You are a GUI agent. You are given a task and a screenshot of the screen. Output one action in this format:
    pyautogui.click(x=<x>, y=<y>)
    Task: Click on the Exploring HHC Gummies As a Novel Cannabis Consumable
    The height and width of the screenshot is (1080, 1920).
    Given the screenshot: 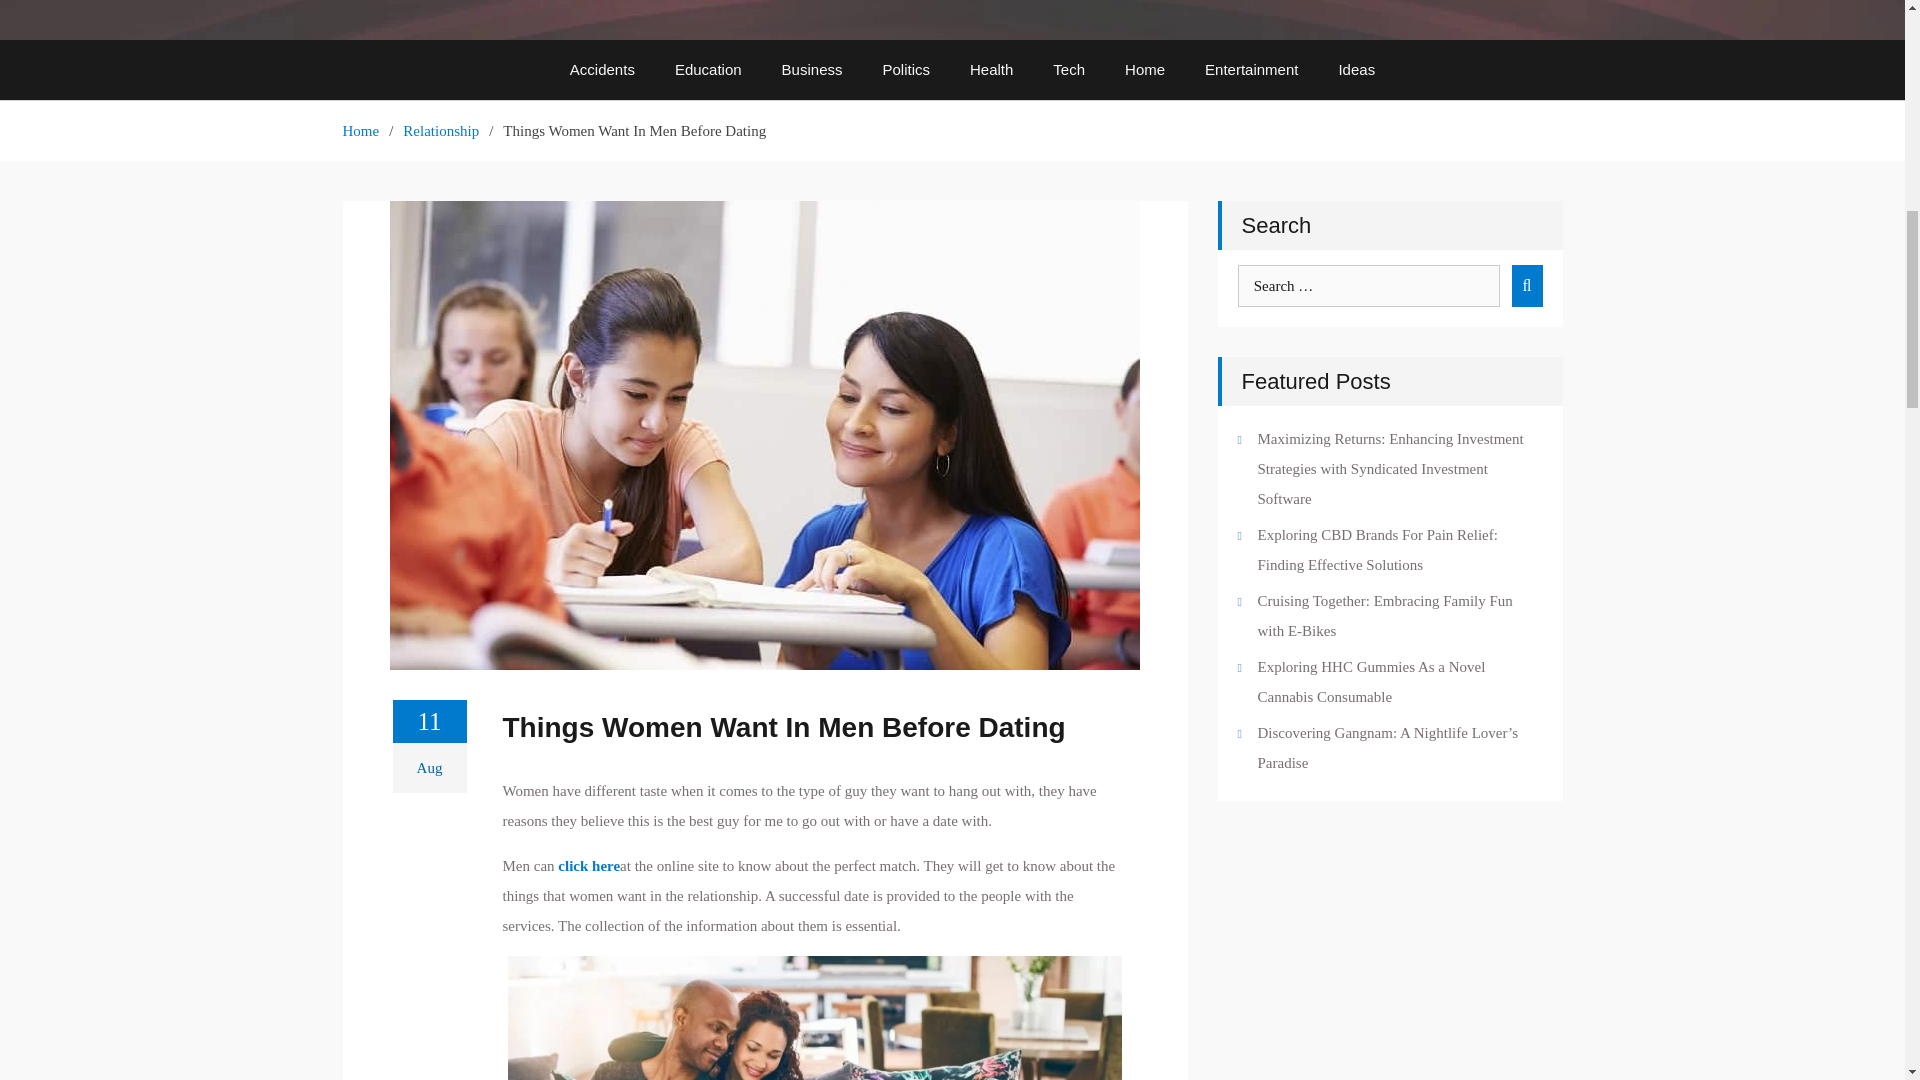 What is the action you would take?
    pyautogui.click(x=1372, y=682)
    